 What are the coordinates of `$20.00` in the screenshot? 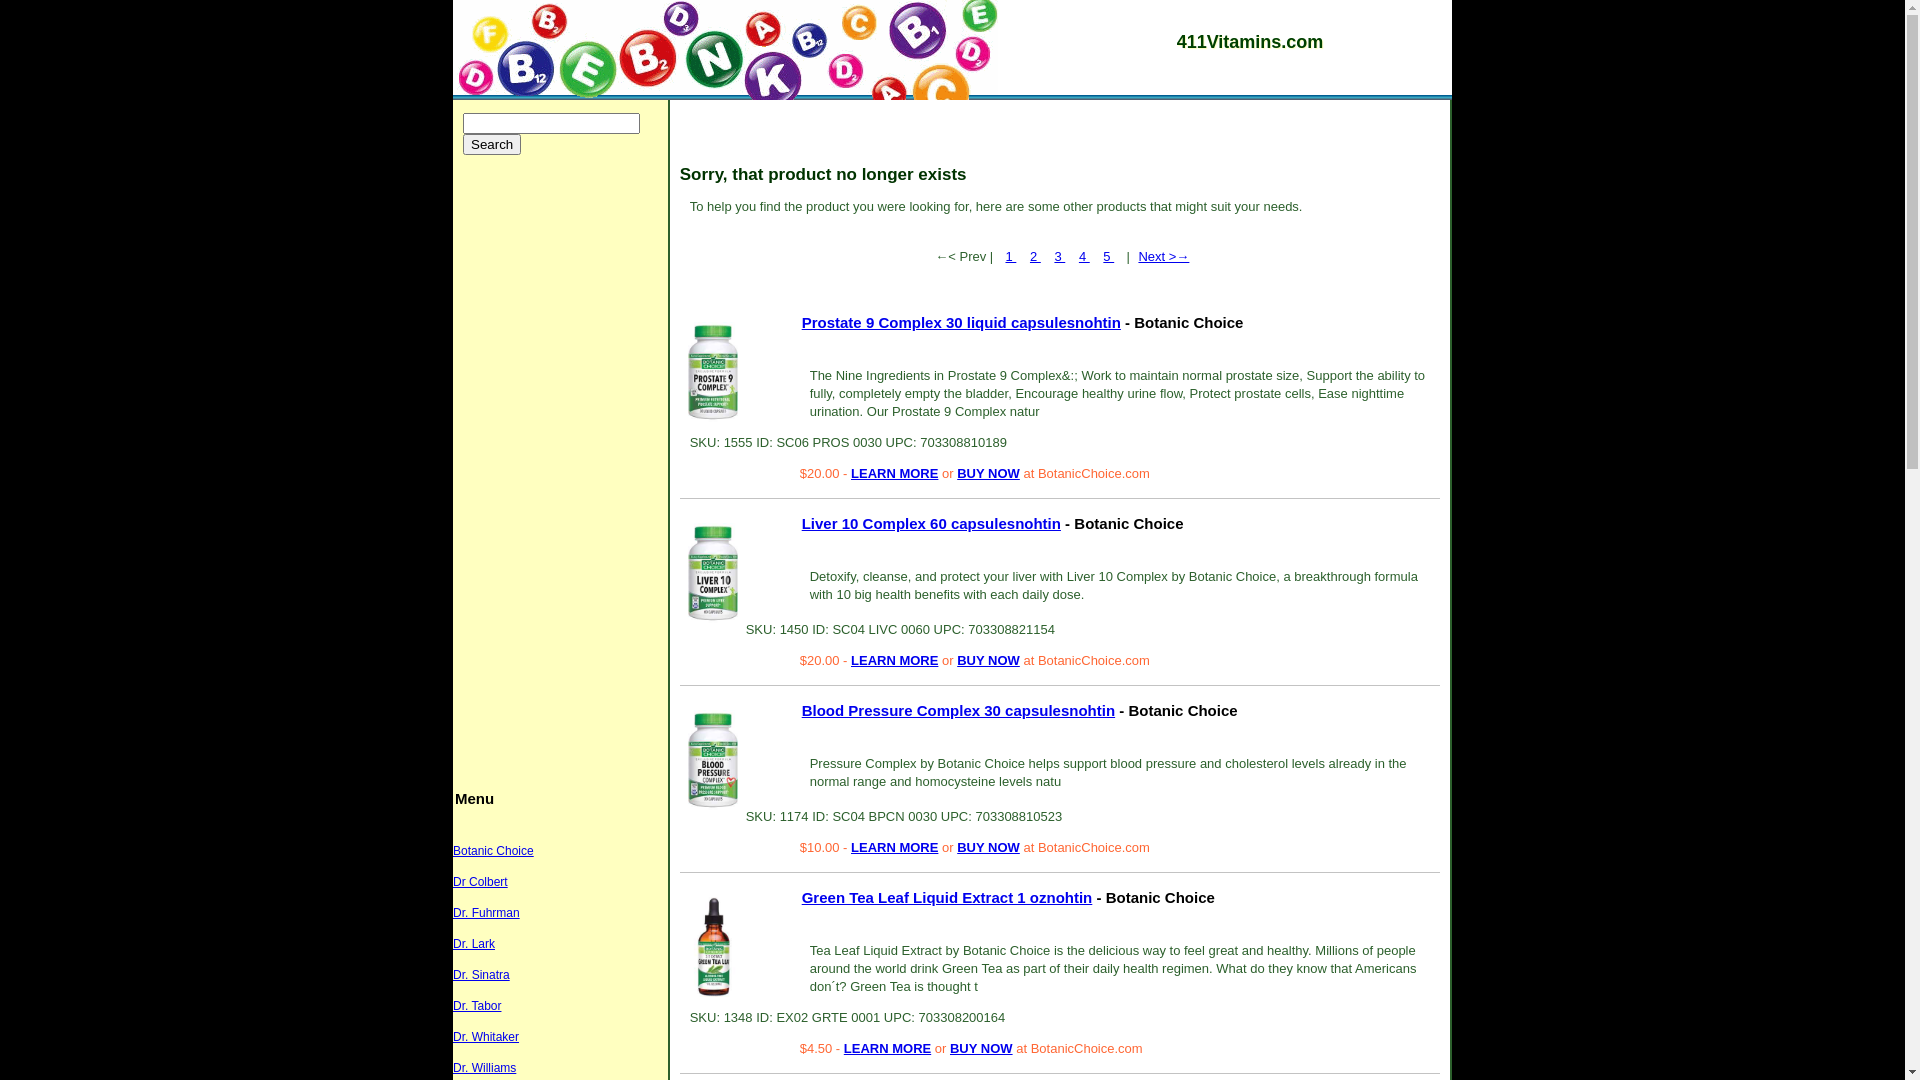 It's located at (822, 660).